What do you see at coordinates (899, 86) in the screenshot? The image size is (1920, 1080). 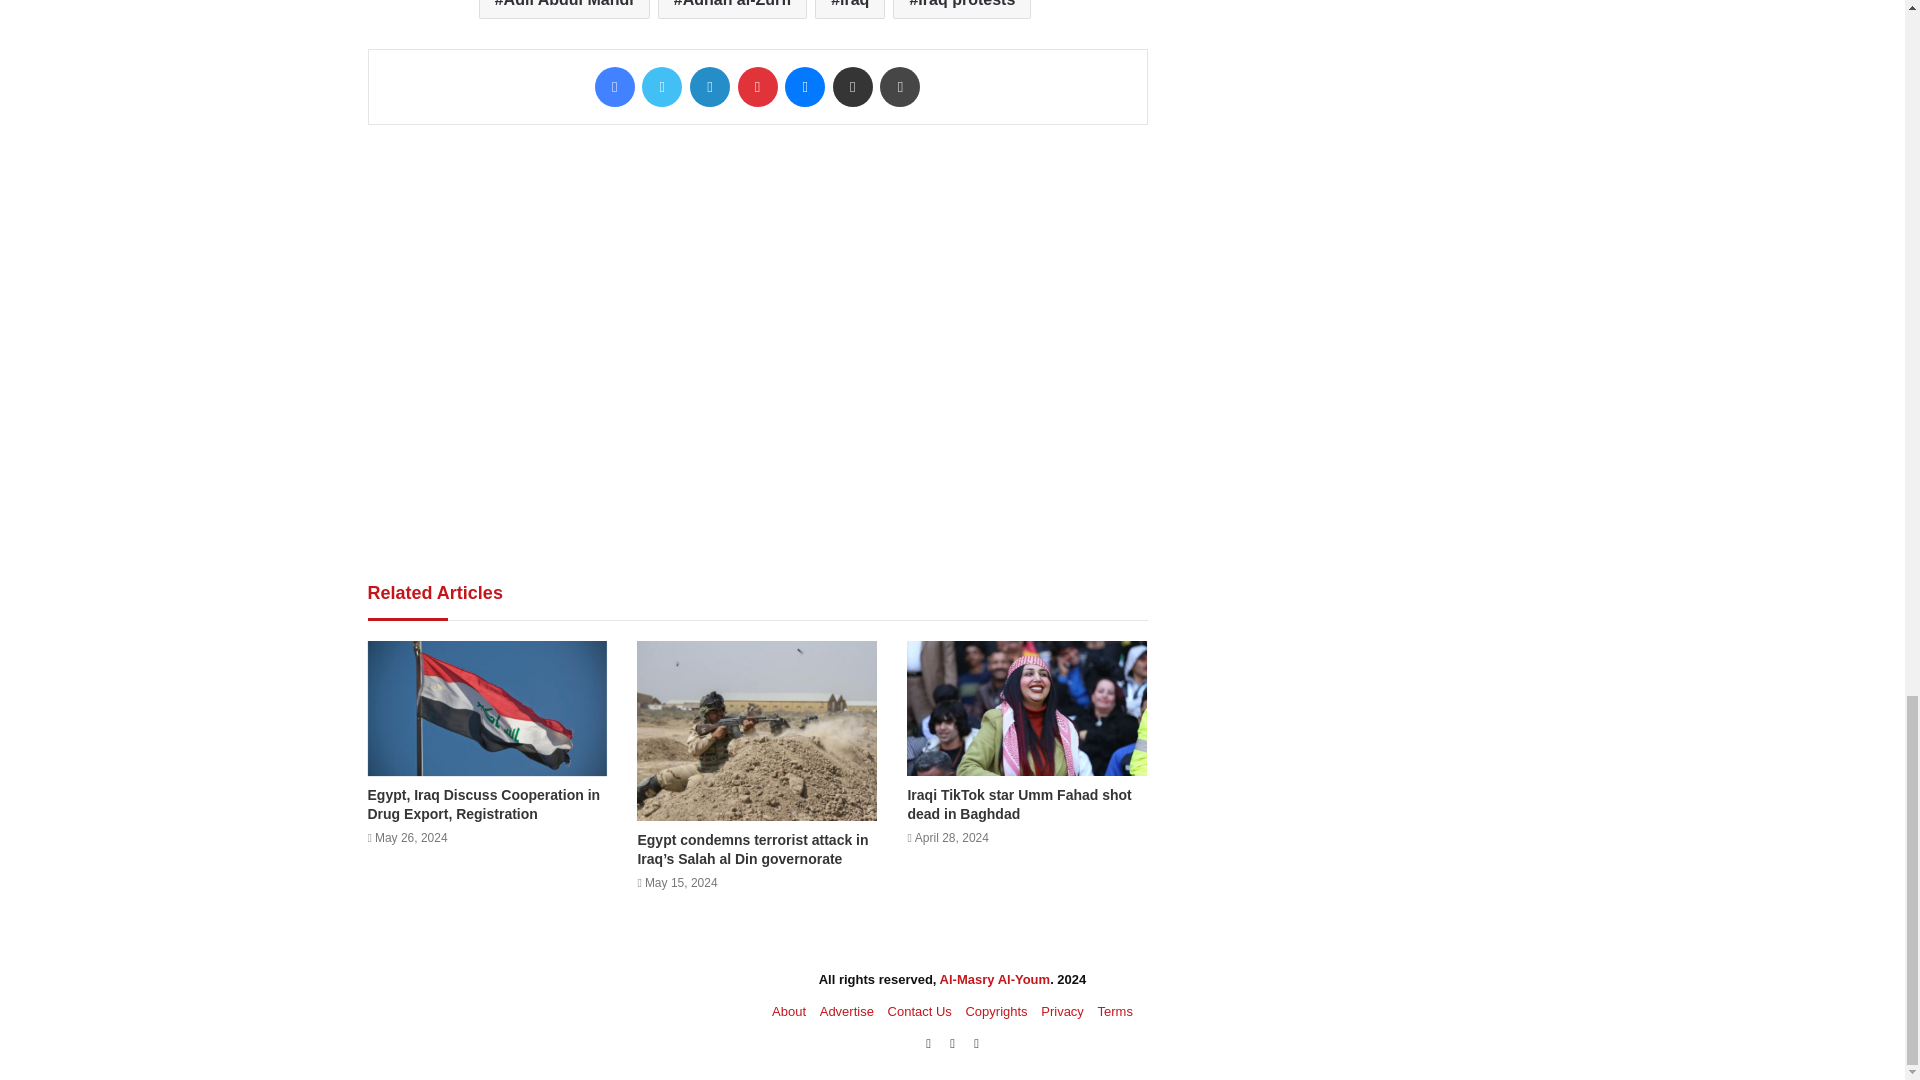 I see `Print` at bounding box center [899, 86].